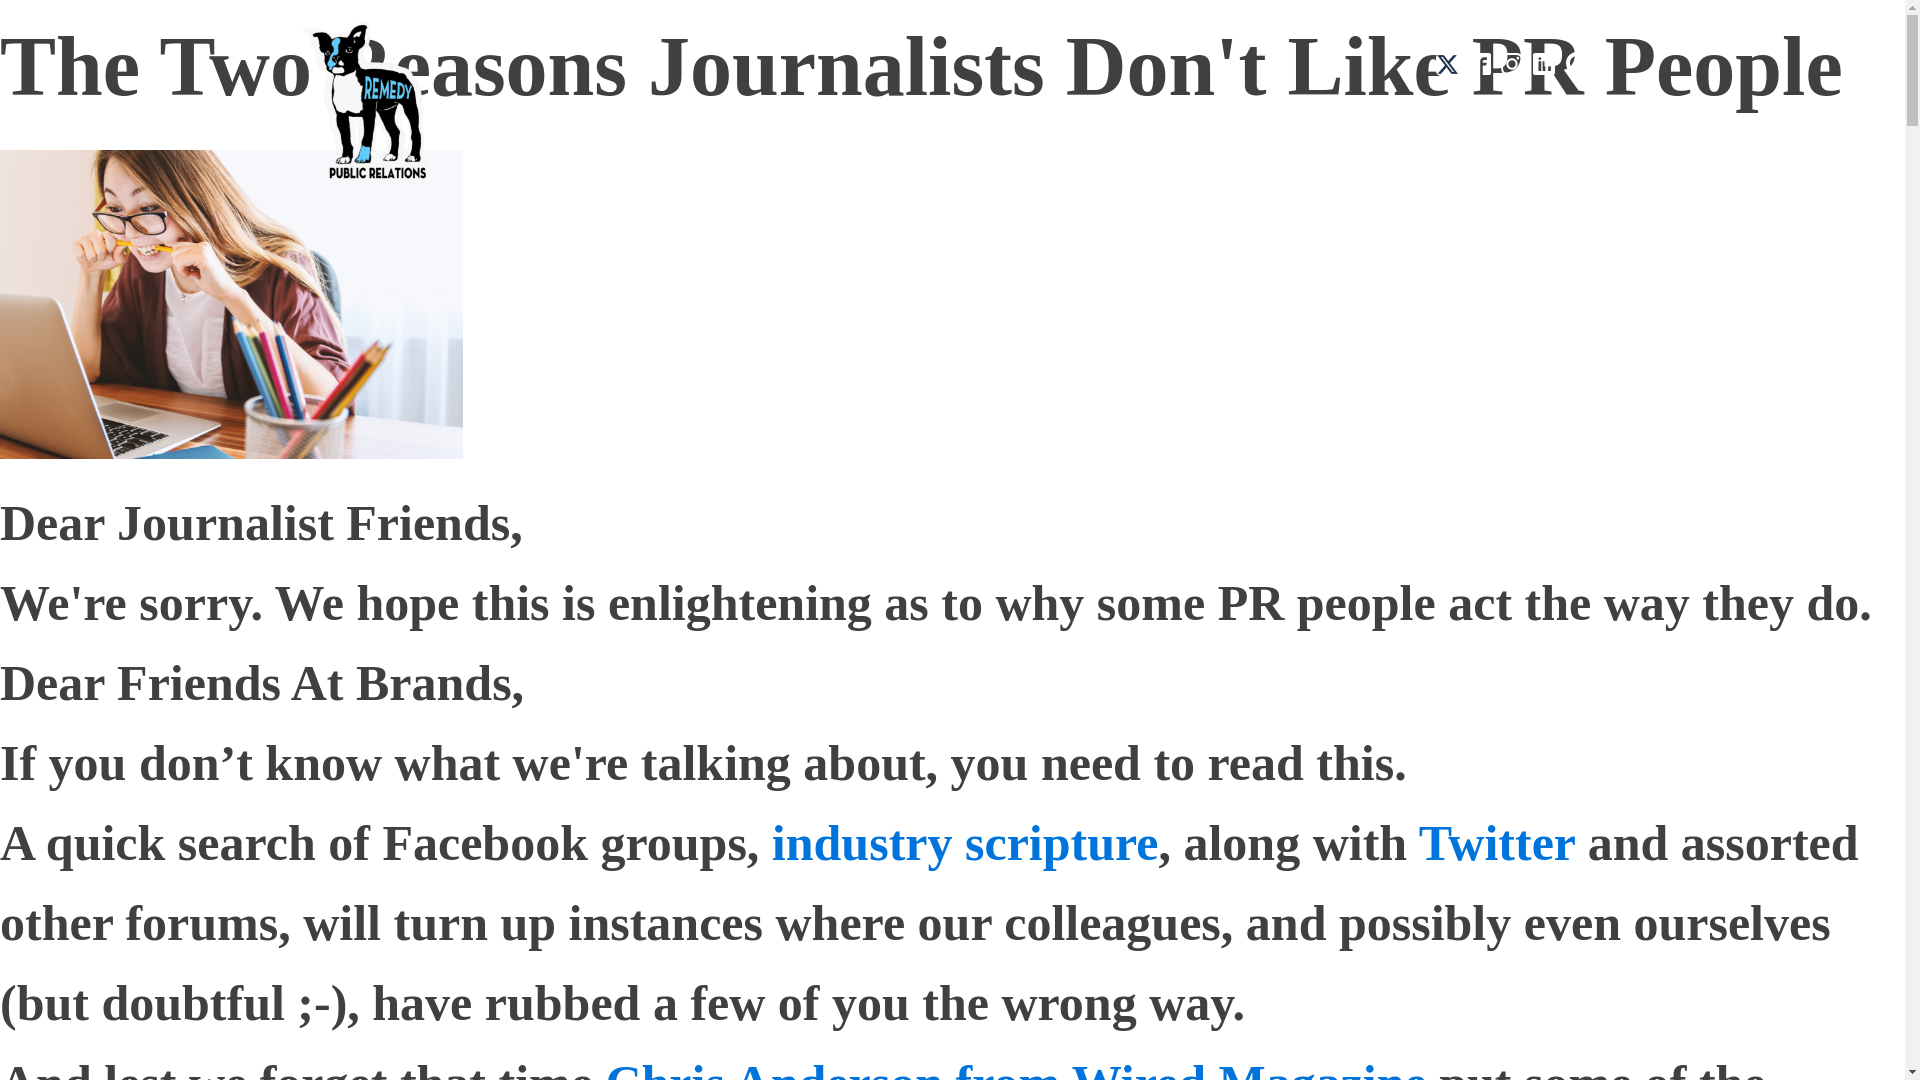  I want to click on NEWS, so click(1234, 114).